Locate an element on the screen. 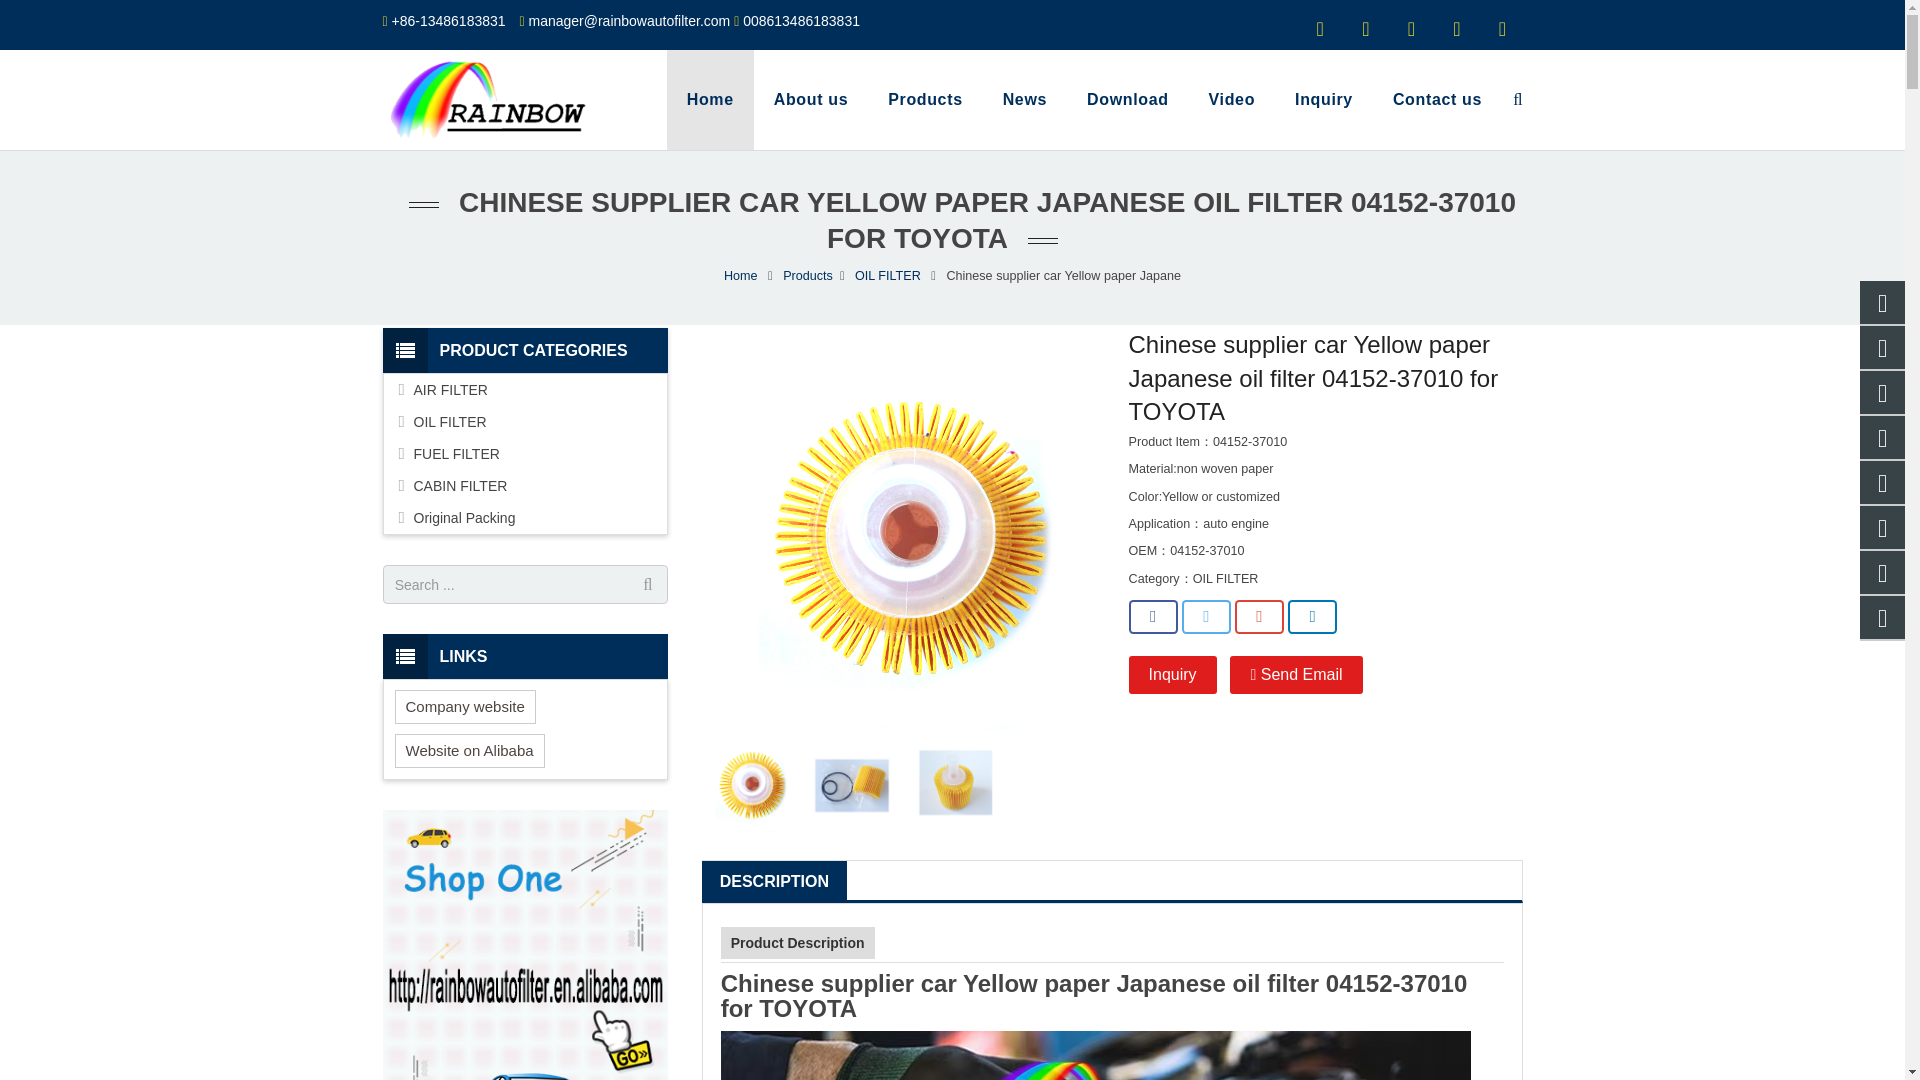 The image size is (1920, 1080). Products is located at coordinates (924, 100).